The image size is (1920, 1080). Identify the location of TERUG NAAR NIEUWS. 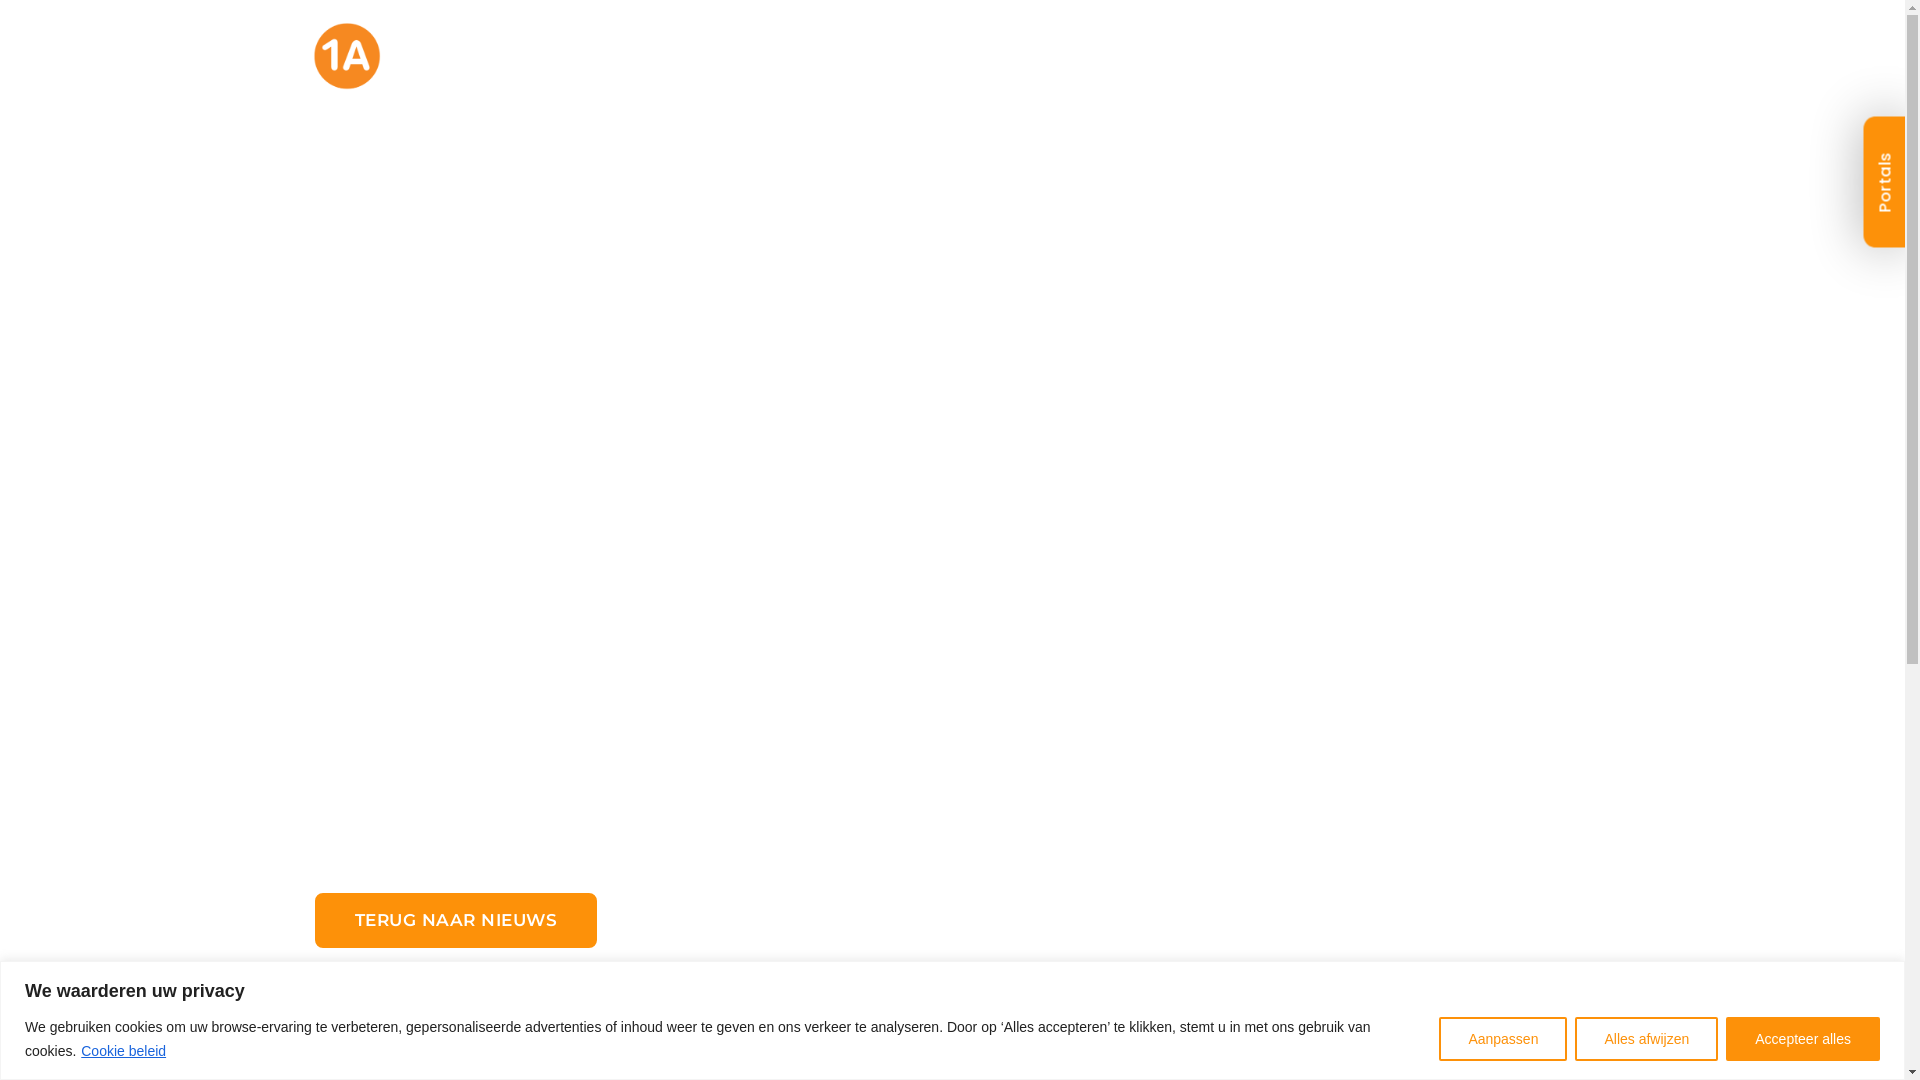
(456, 1000).